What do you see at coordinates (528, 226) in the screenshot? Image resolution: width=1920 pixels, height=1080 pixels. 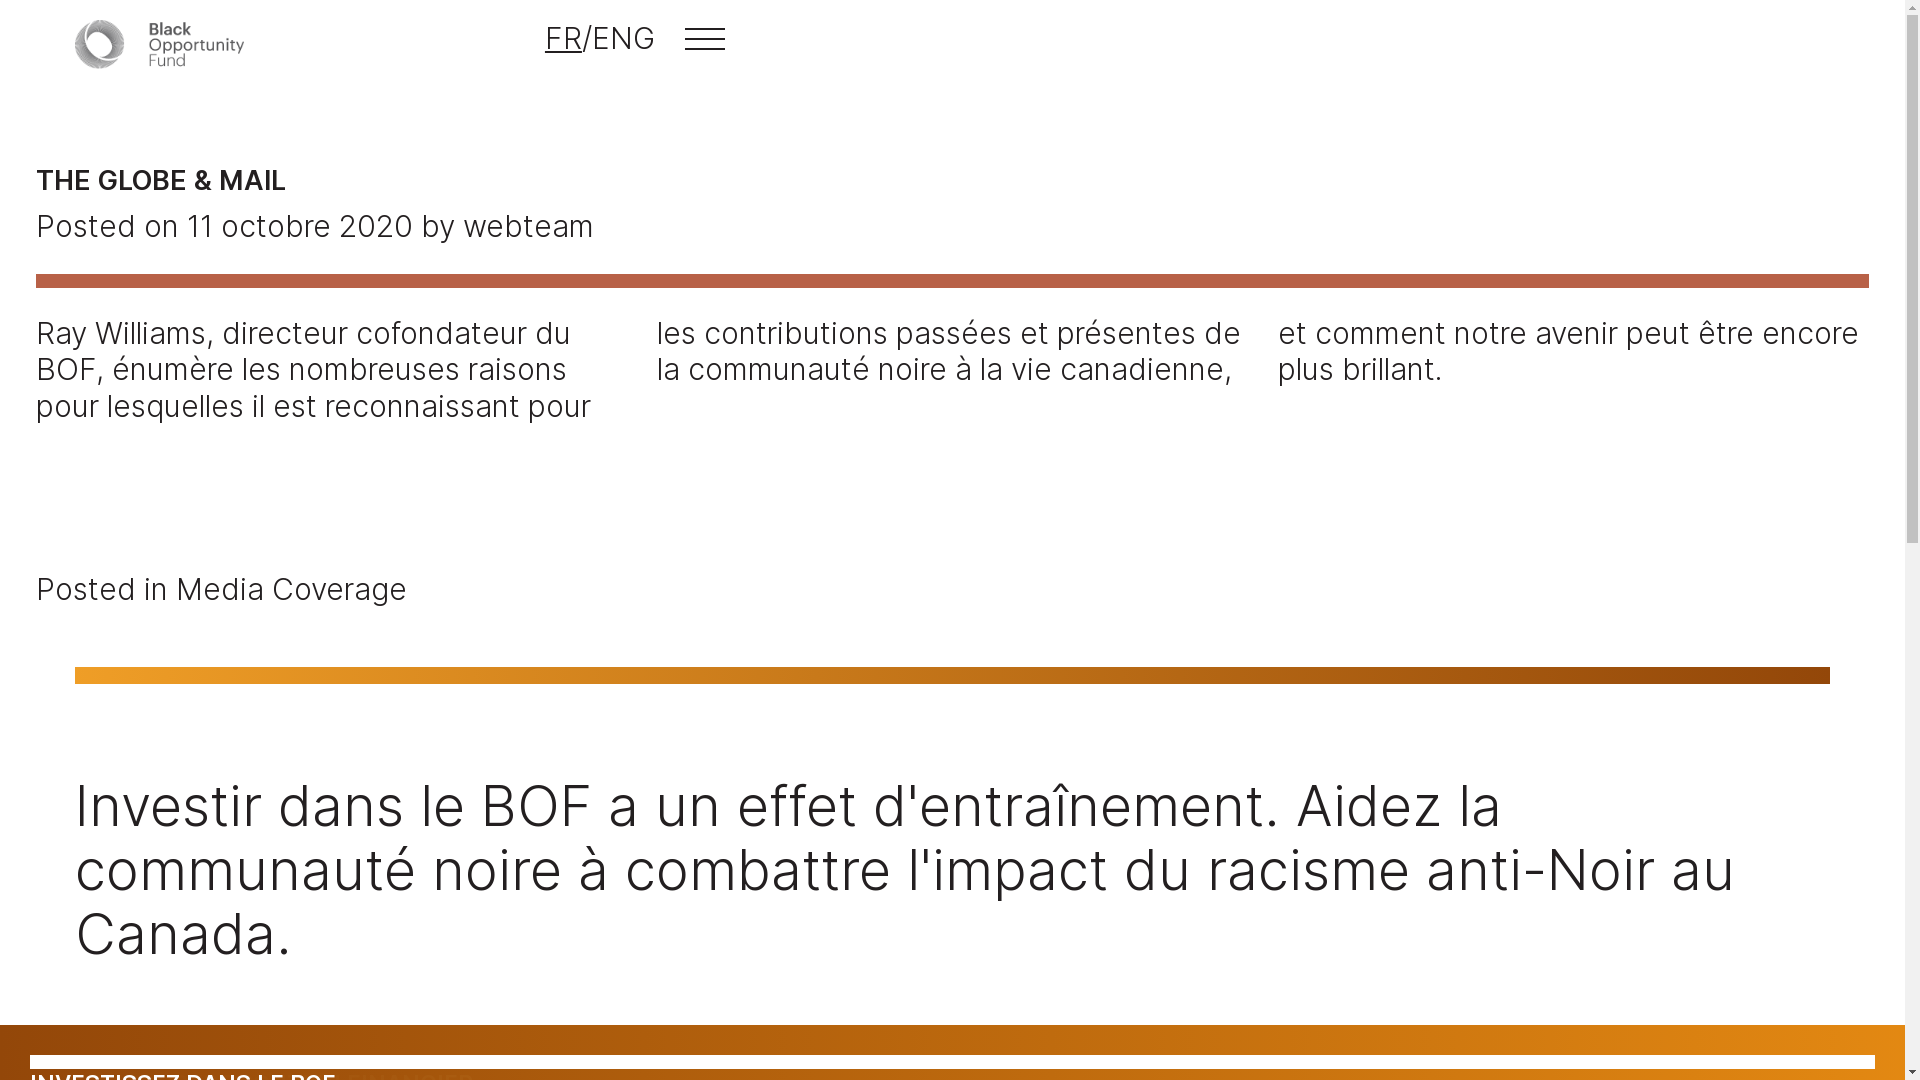 I see `webteam` at bounding box center [528, 226].